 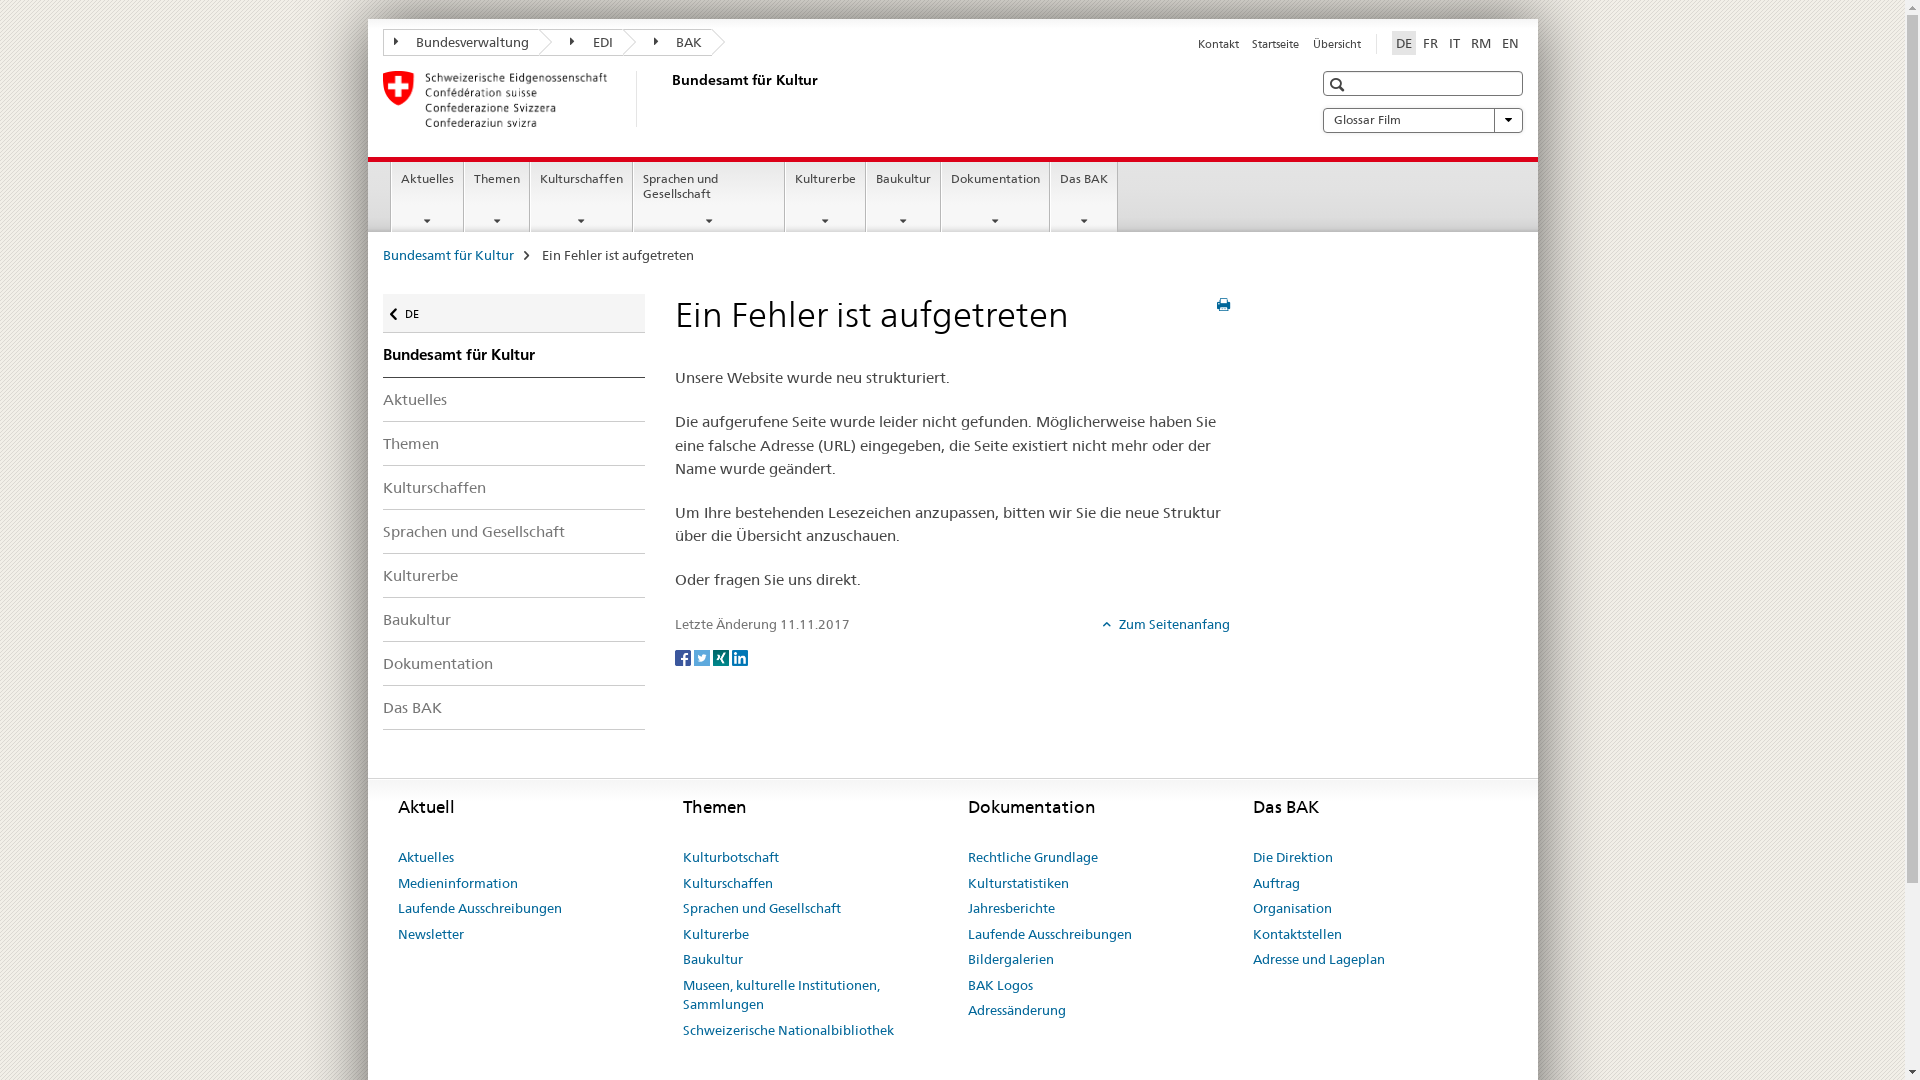 I want to click on Baukultur, so click(x=904, y=197).